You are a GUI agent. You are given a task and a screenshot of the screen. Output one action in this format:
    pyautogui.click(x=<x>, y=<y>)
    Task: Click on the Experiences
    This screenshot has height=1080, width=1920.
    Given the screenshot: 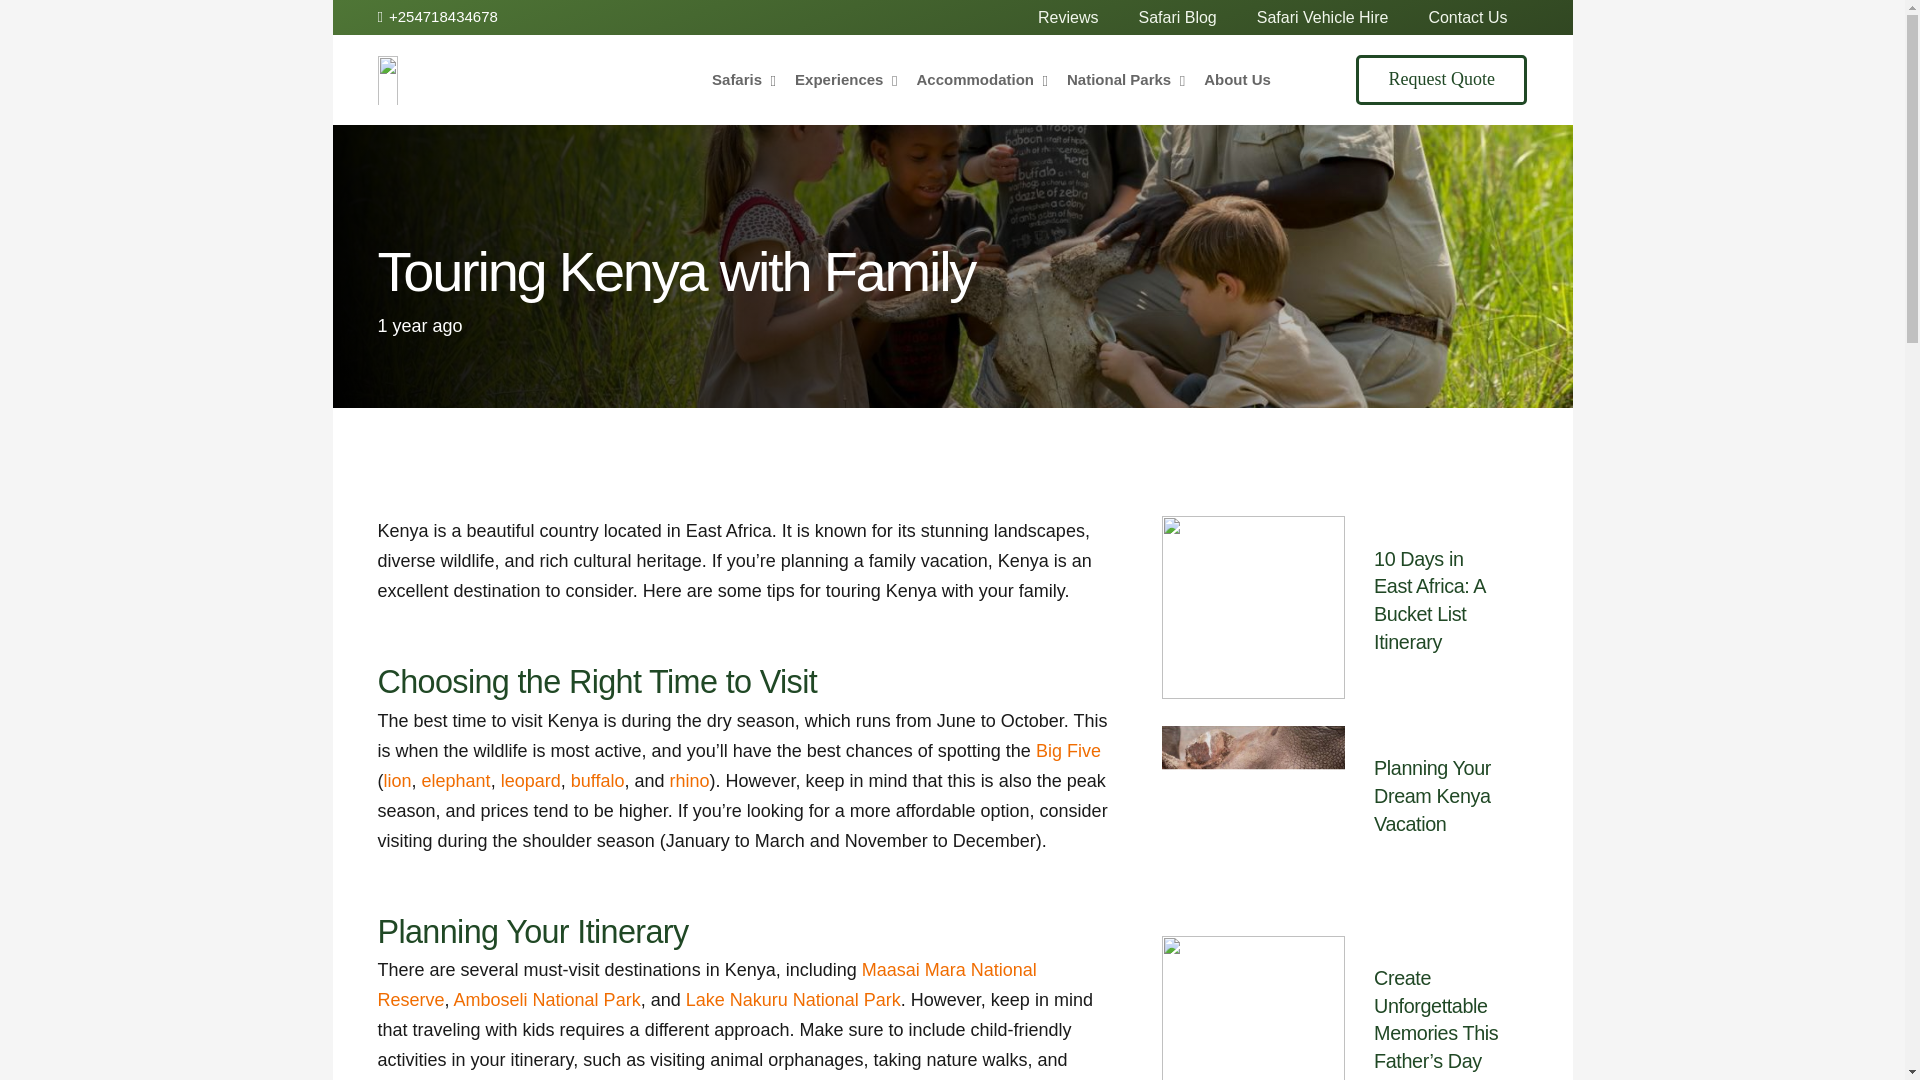 What is the action you would take?
    pyautogui.click(x=846, y=80)
    